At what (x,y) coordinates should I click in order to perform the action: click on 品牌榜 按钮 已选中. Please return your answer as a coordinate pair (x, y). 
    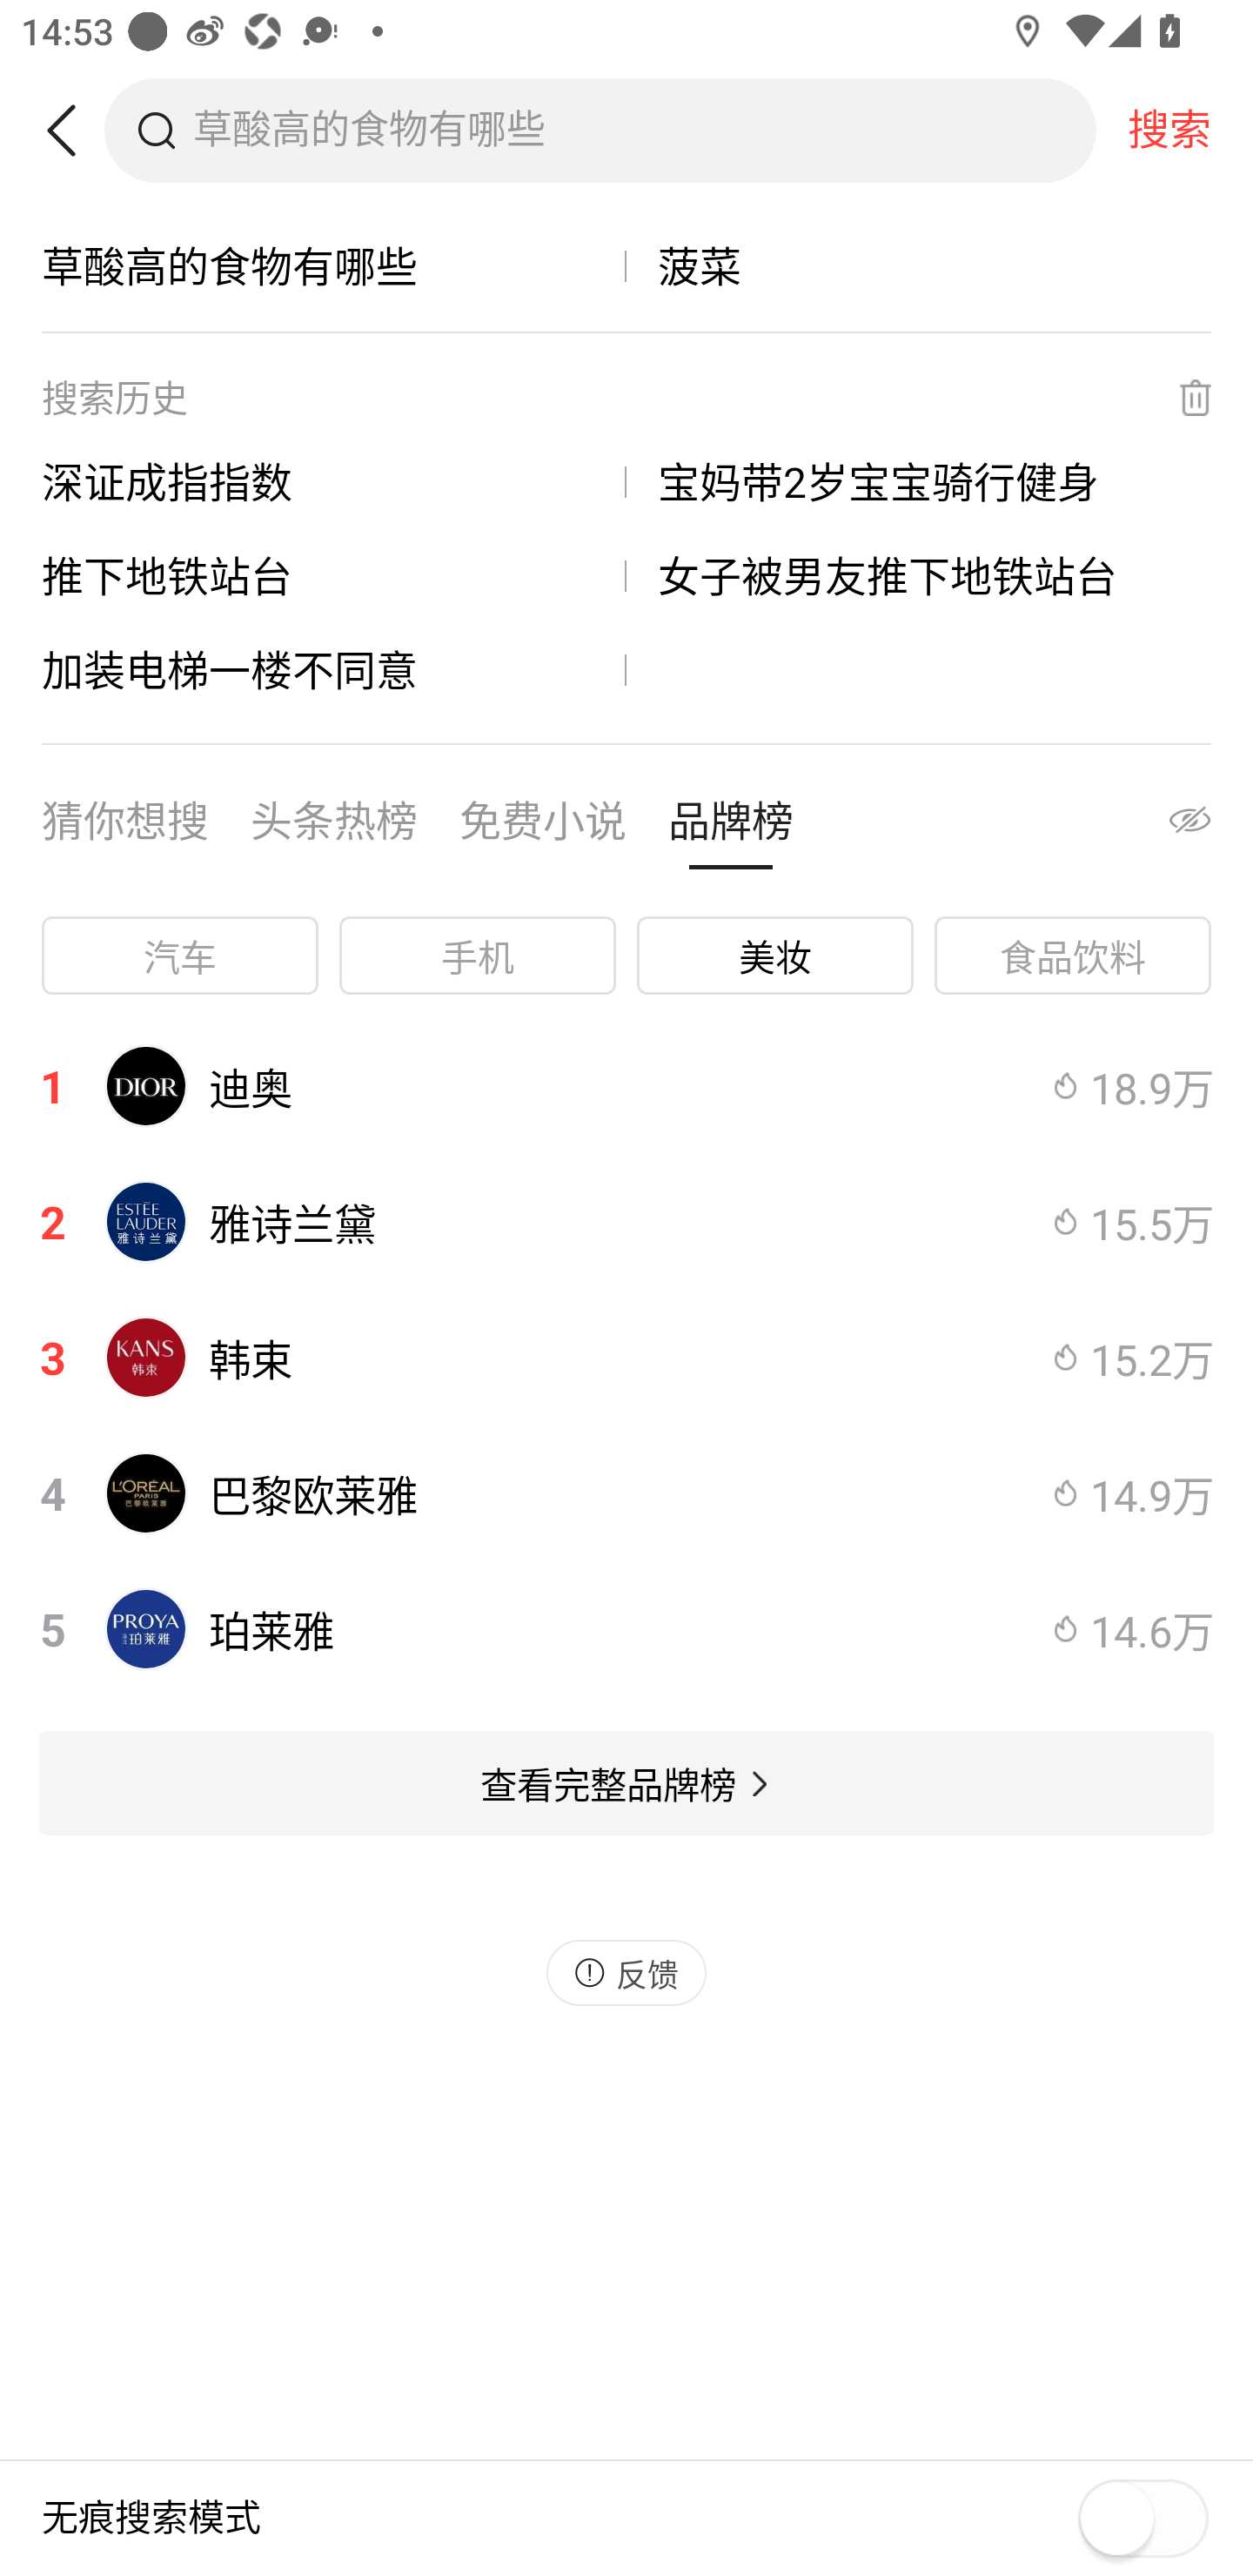
    Looking at the image, I should click on (730, 828).